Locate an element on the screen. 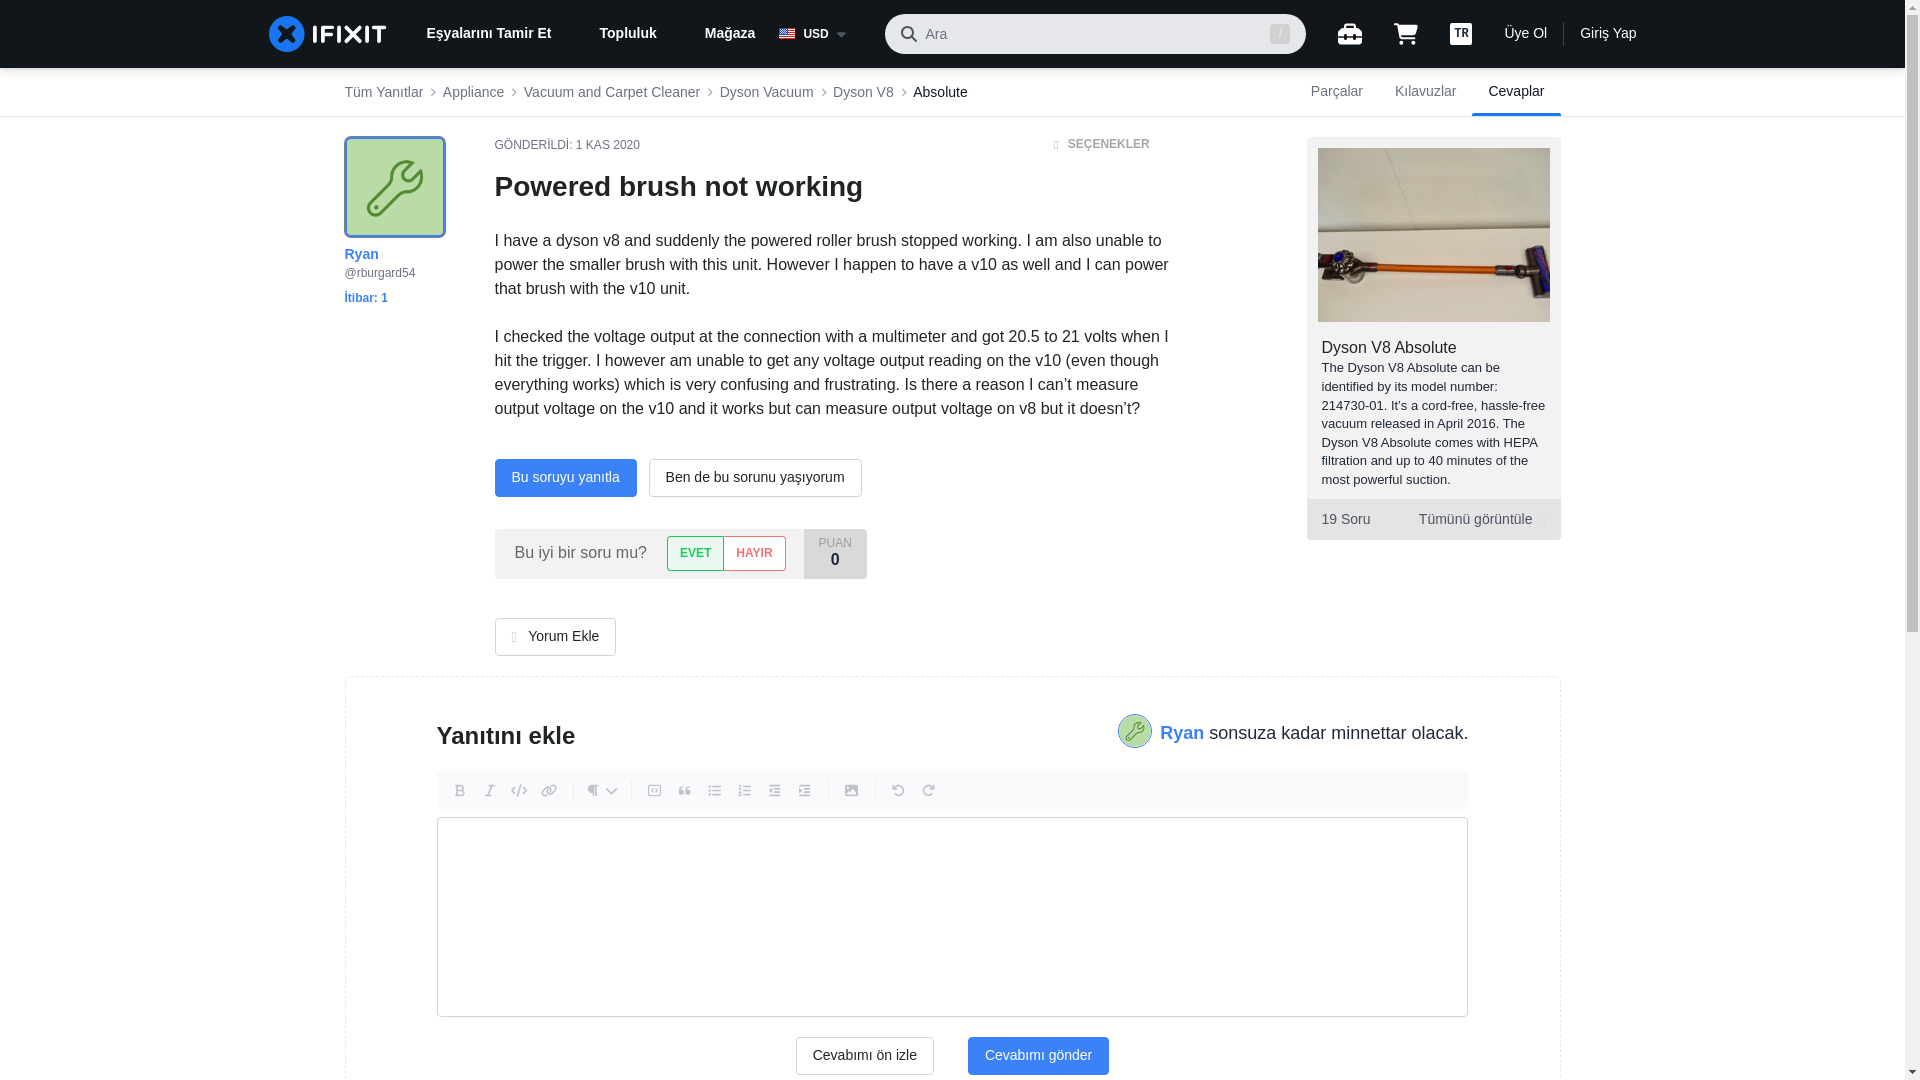  Appliance is located at coordinates (474, 92).